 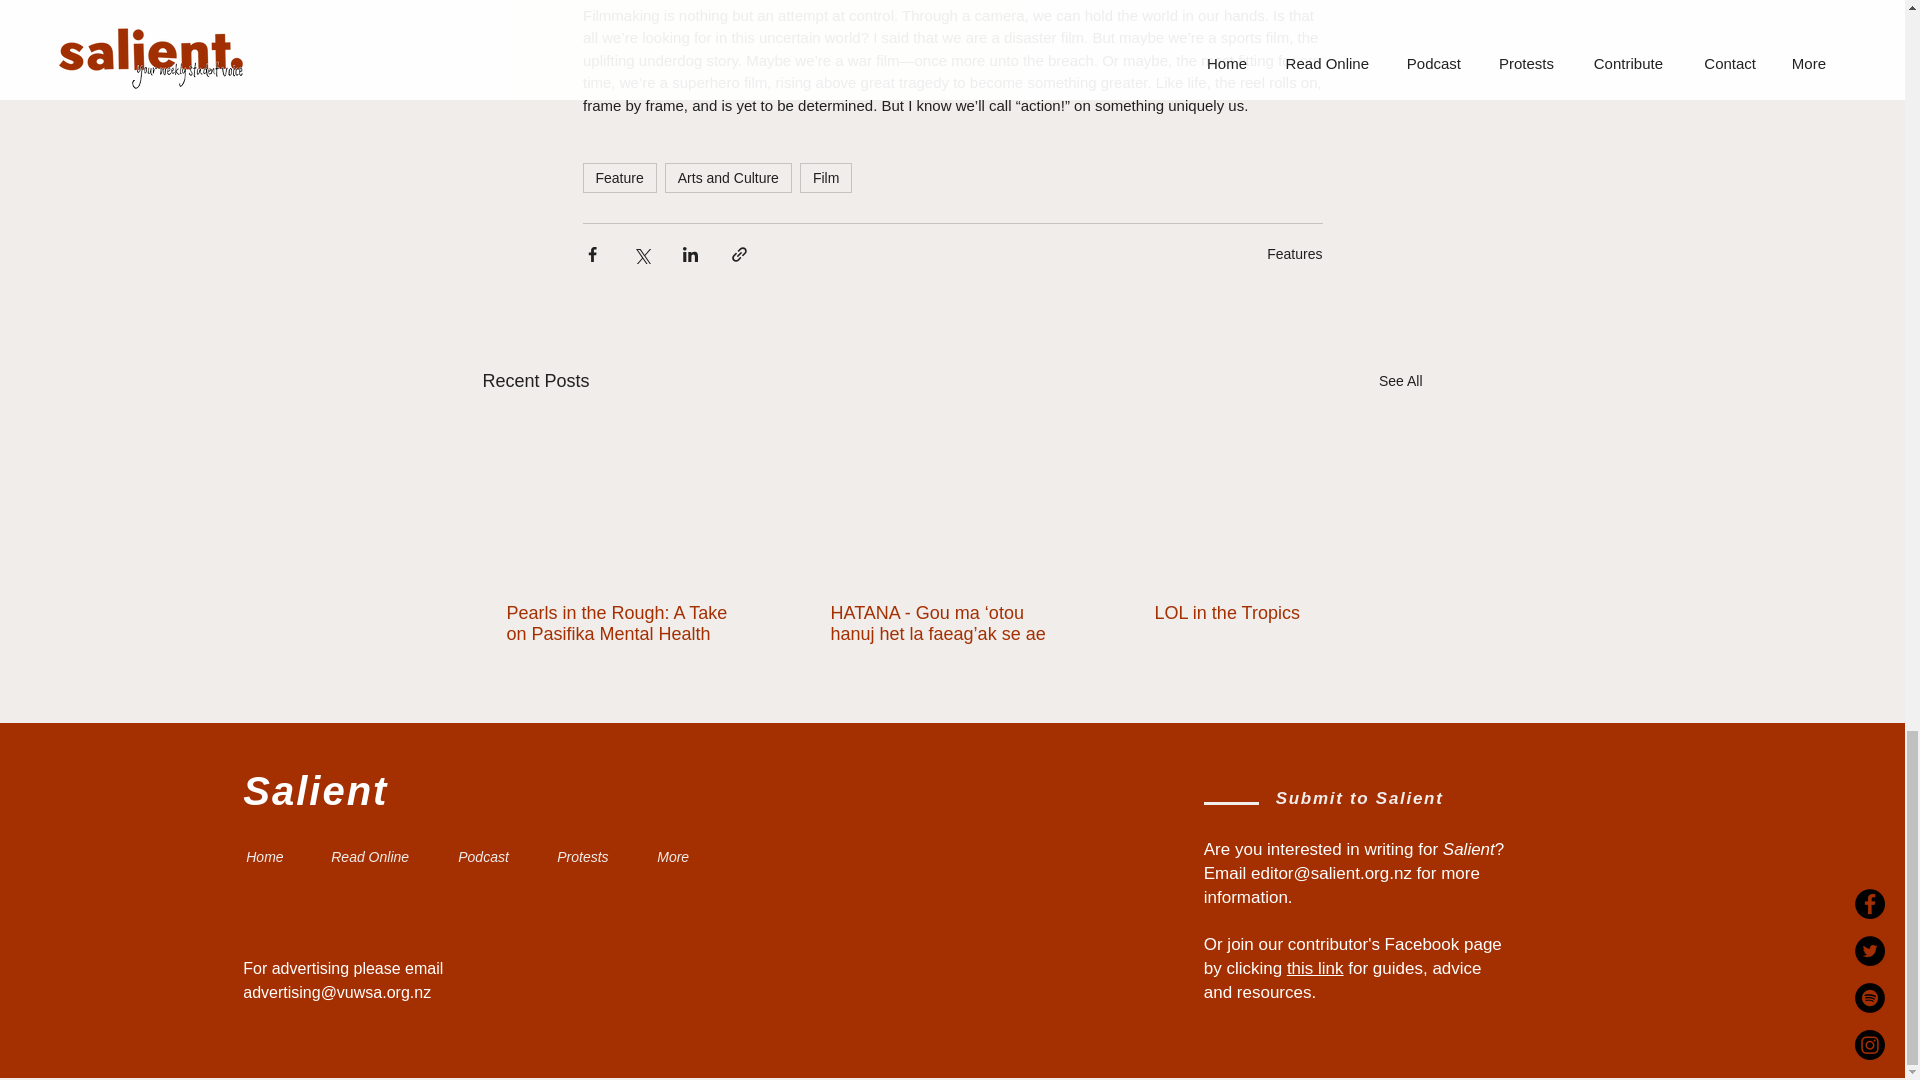 I want to click on Pearls in the Rough: A Take on Pasifika Mental Health, so click(x=627, y=623).